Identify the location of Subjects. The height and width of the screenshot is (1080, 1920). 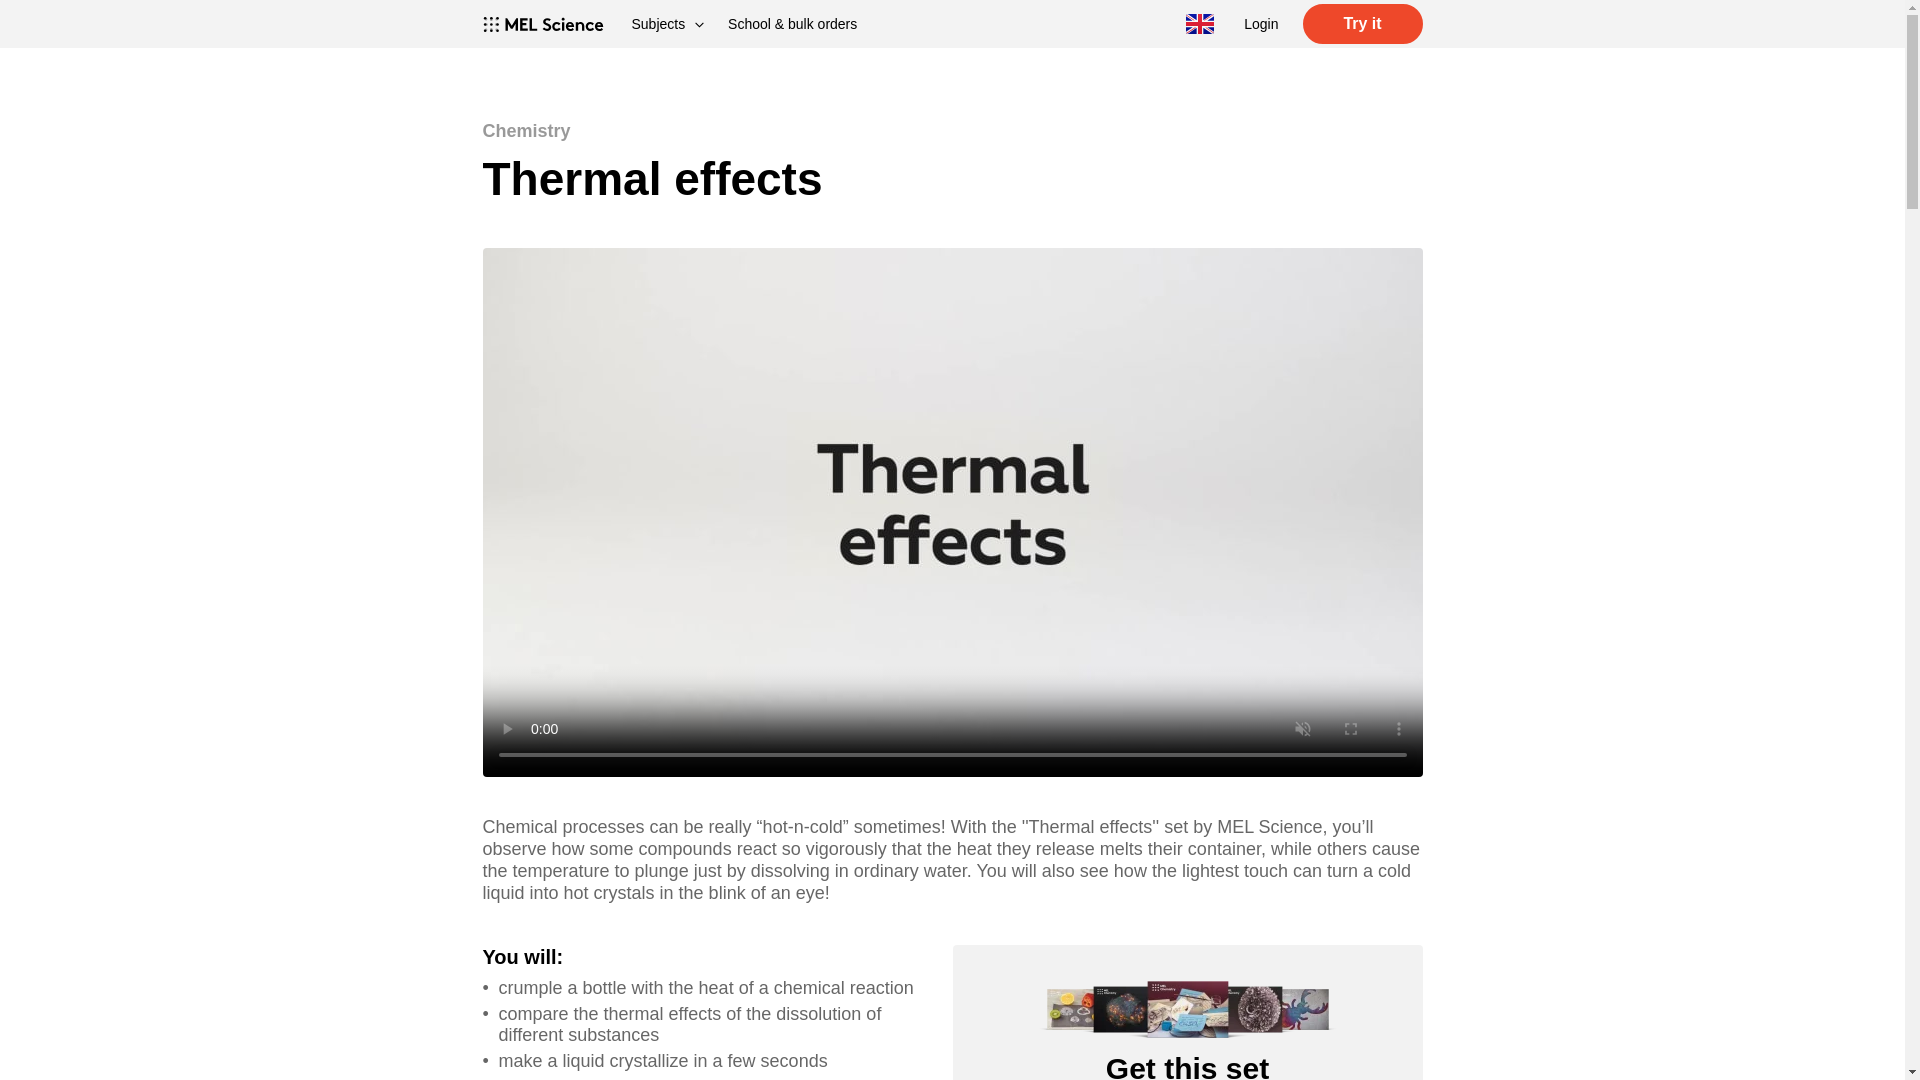
(668, 24).